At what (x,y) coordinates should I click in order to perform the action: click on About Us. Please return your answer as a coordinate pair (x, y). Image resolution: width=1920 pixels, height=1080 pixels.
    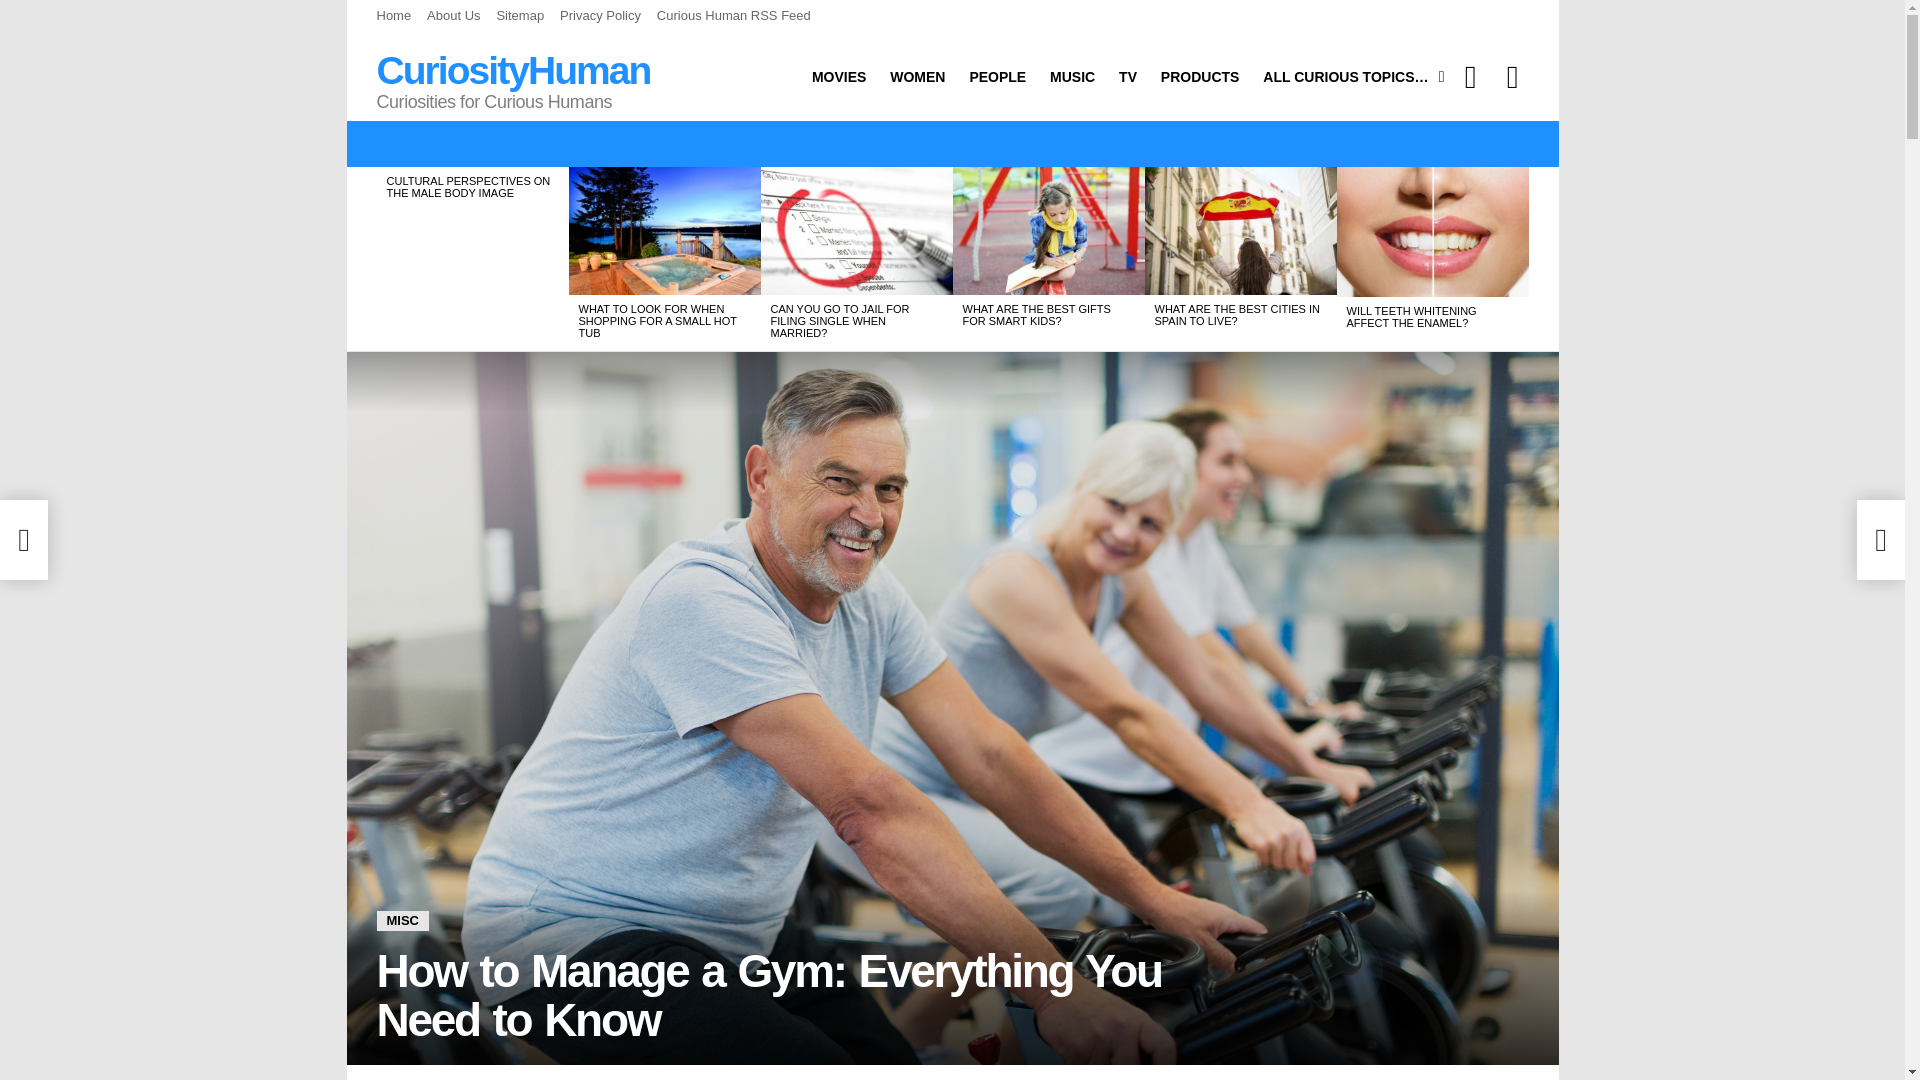
    Looking at the image, I should click on (453, 16).